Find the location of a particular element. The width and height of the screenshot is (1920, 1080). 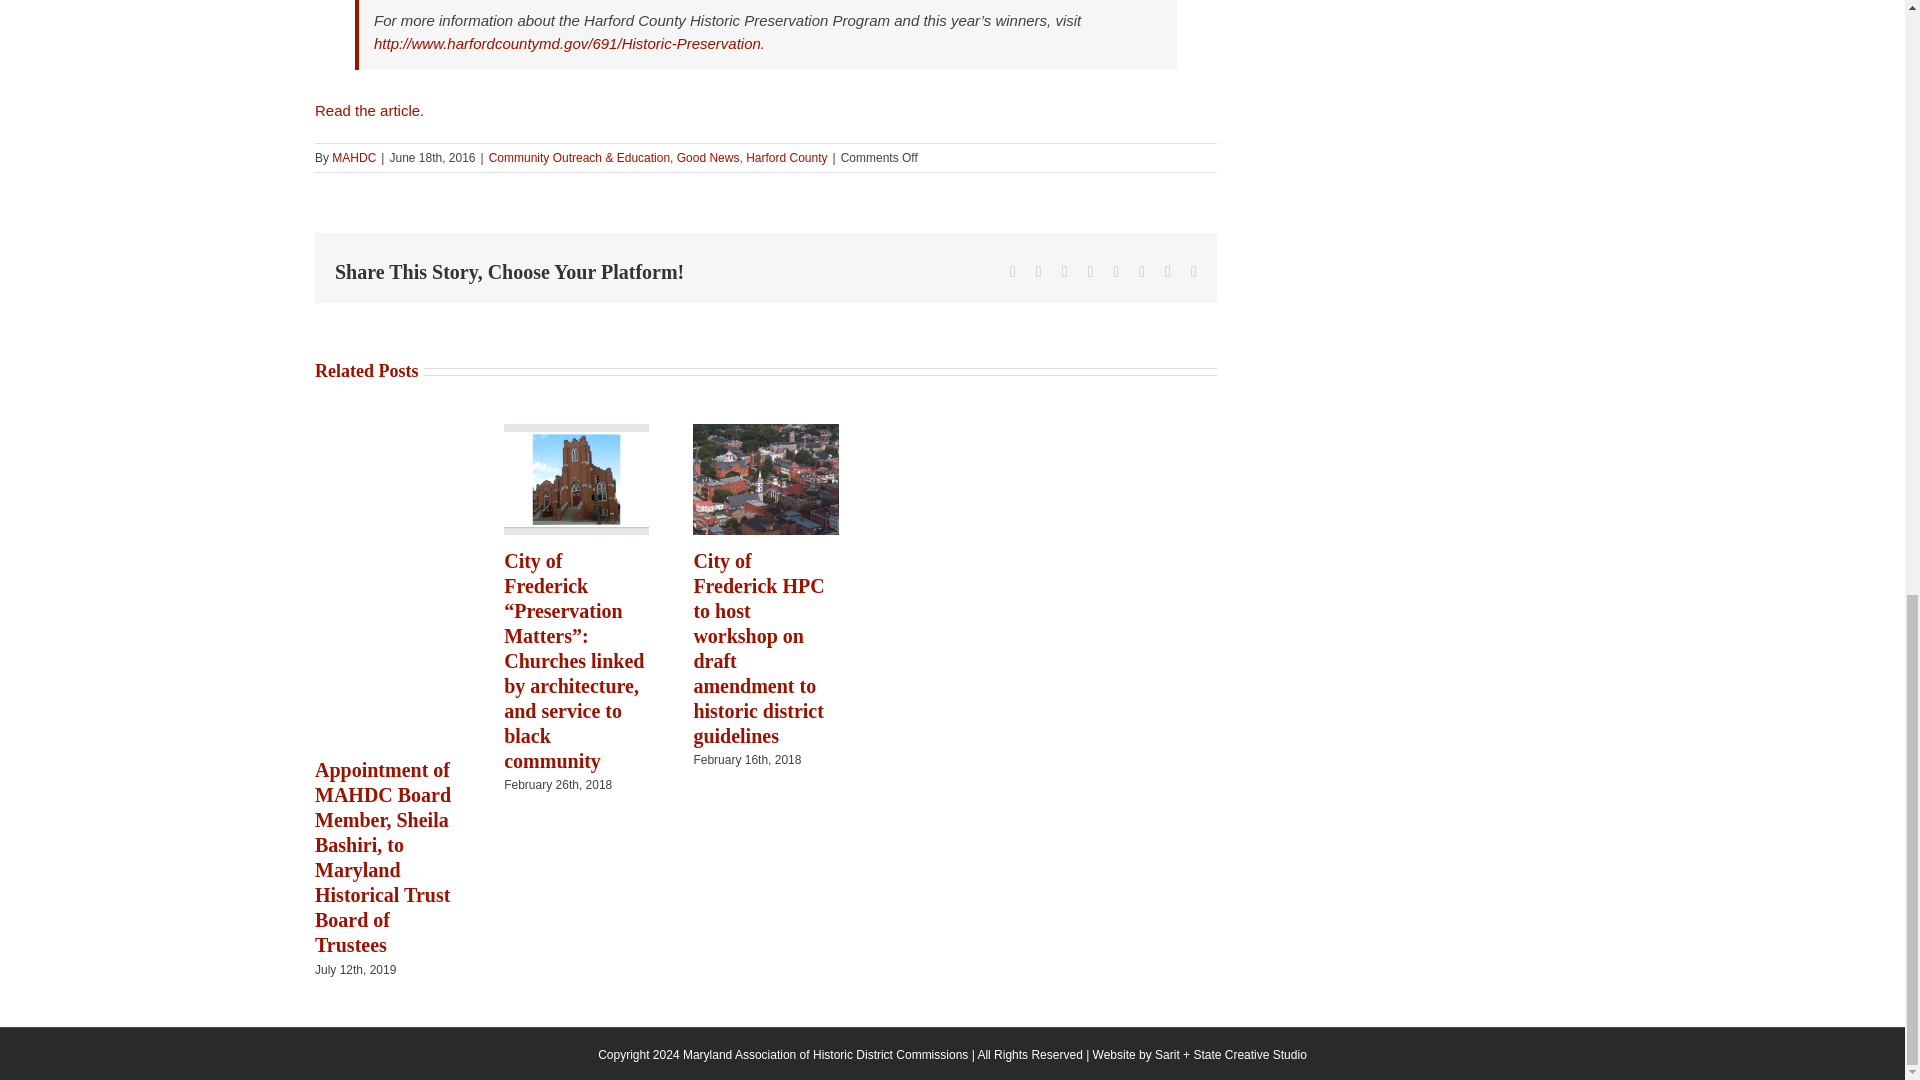

Read the article.  is located at coordinates (371, 110).